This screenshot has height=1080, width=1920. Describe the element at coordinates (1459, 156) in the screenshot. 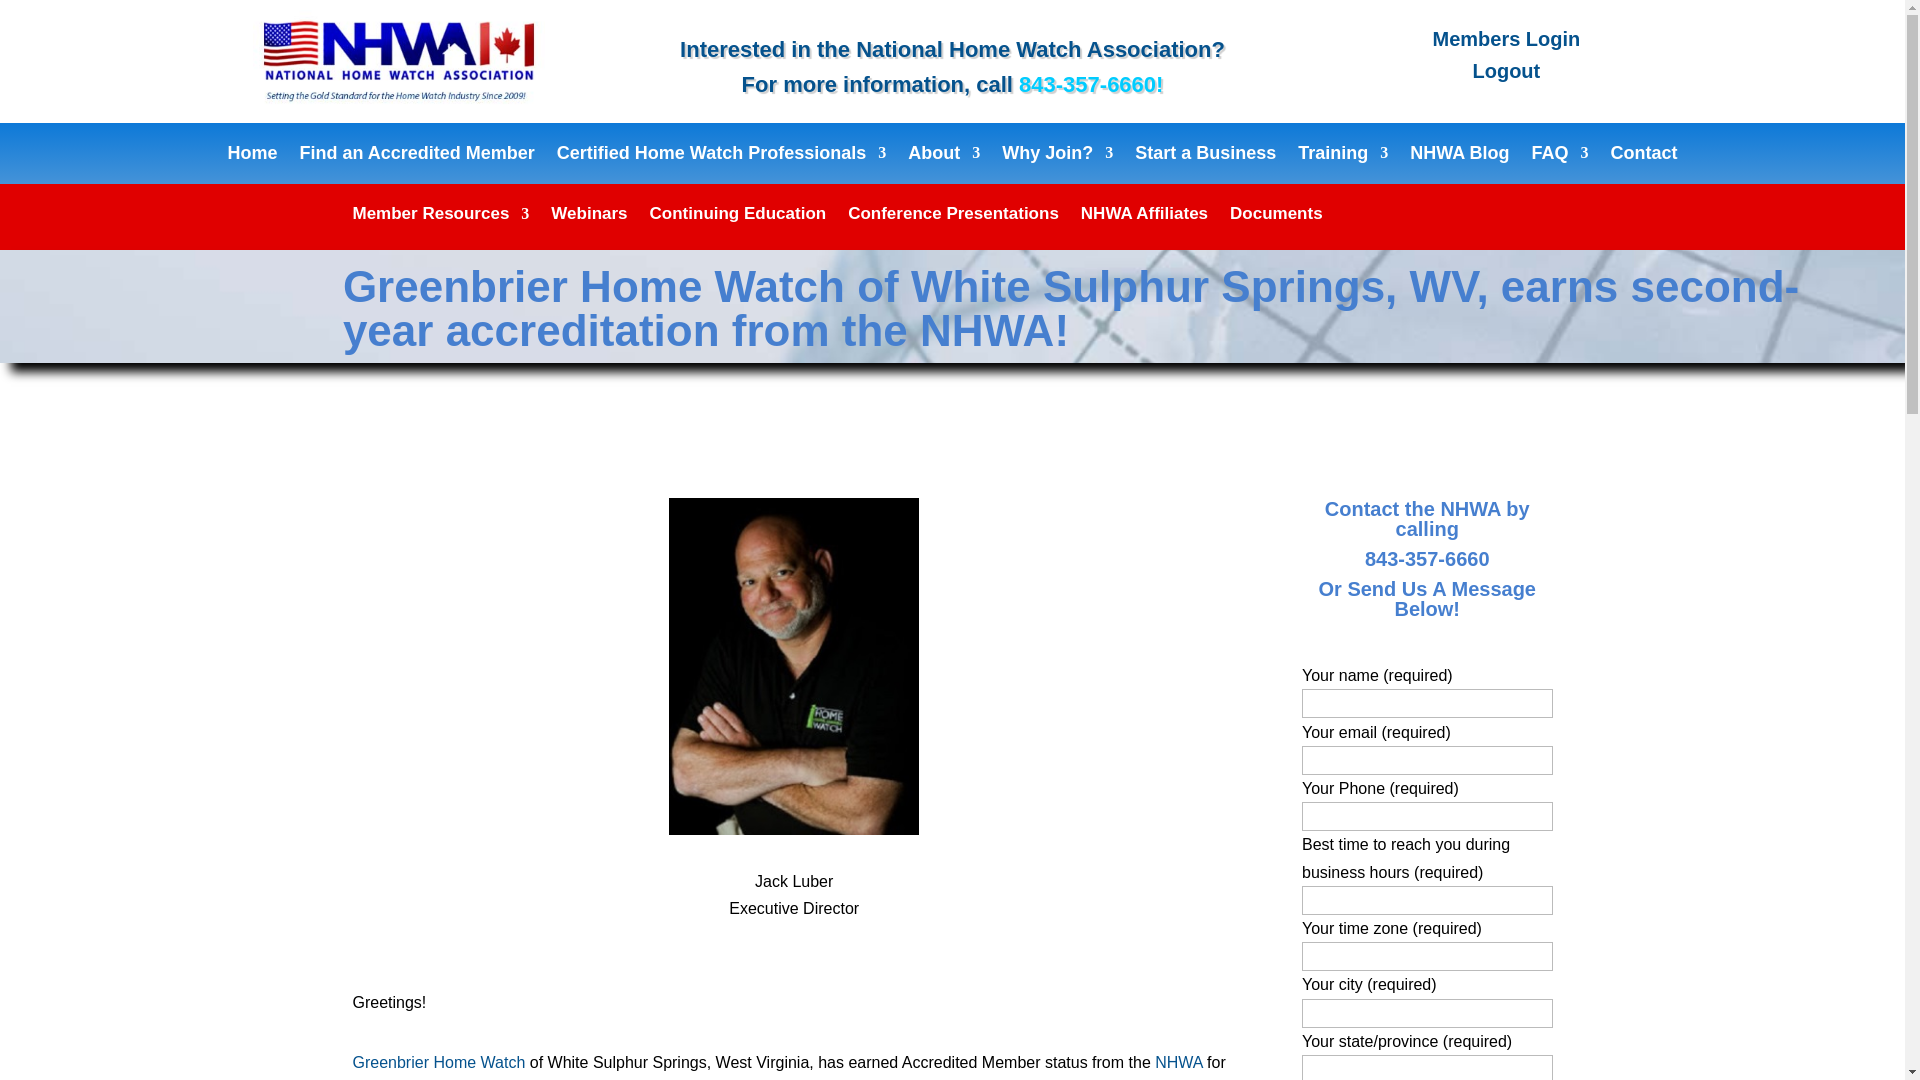

I see `NHWA Blog` at that location.